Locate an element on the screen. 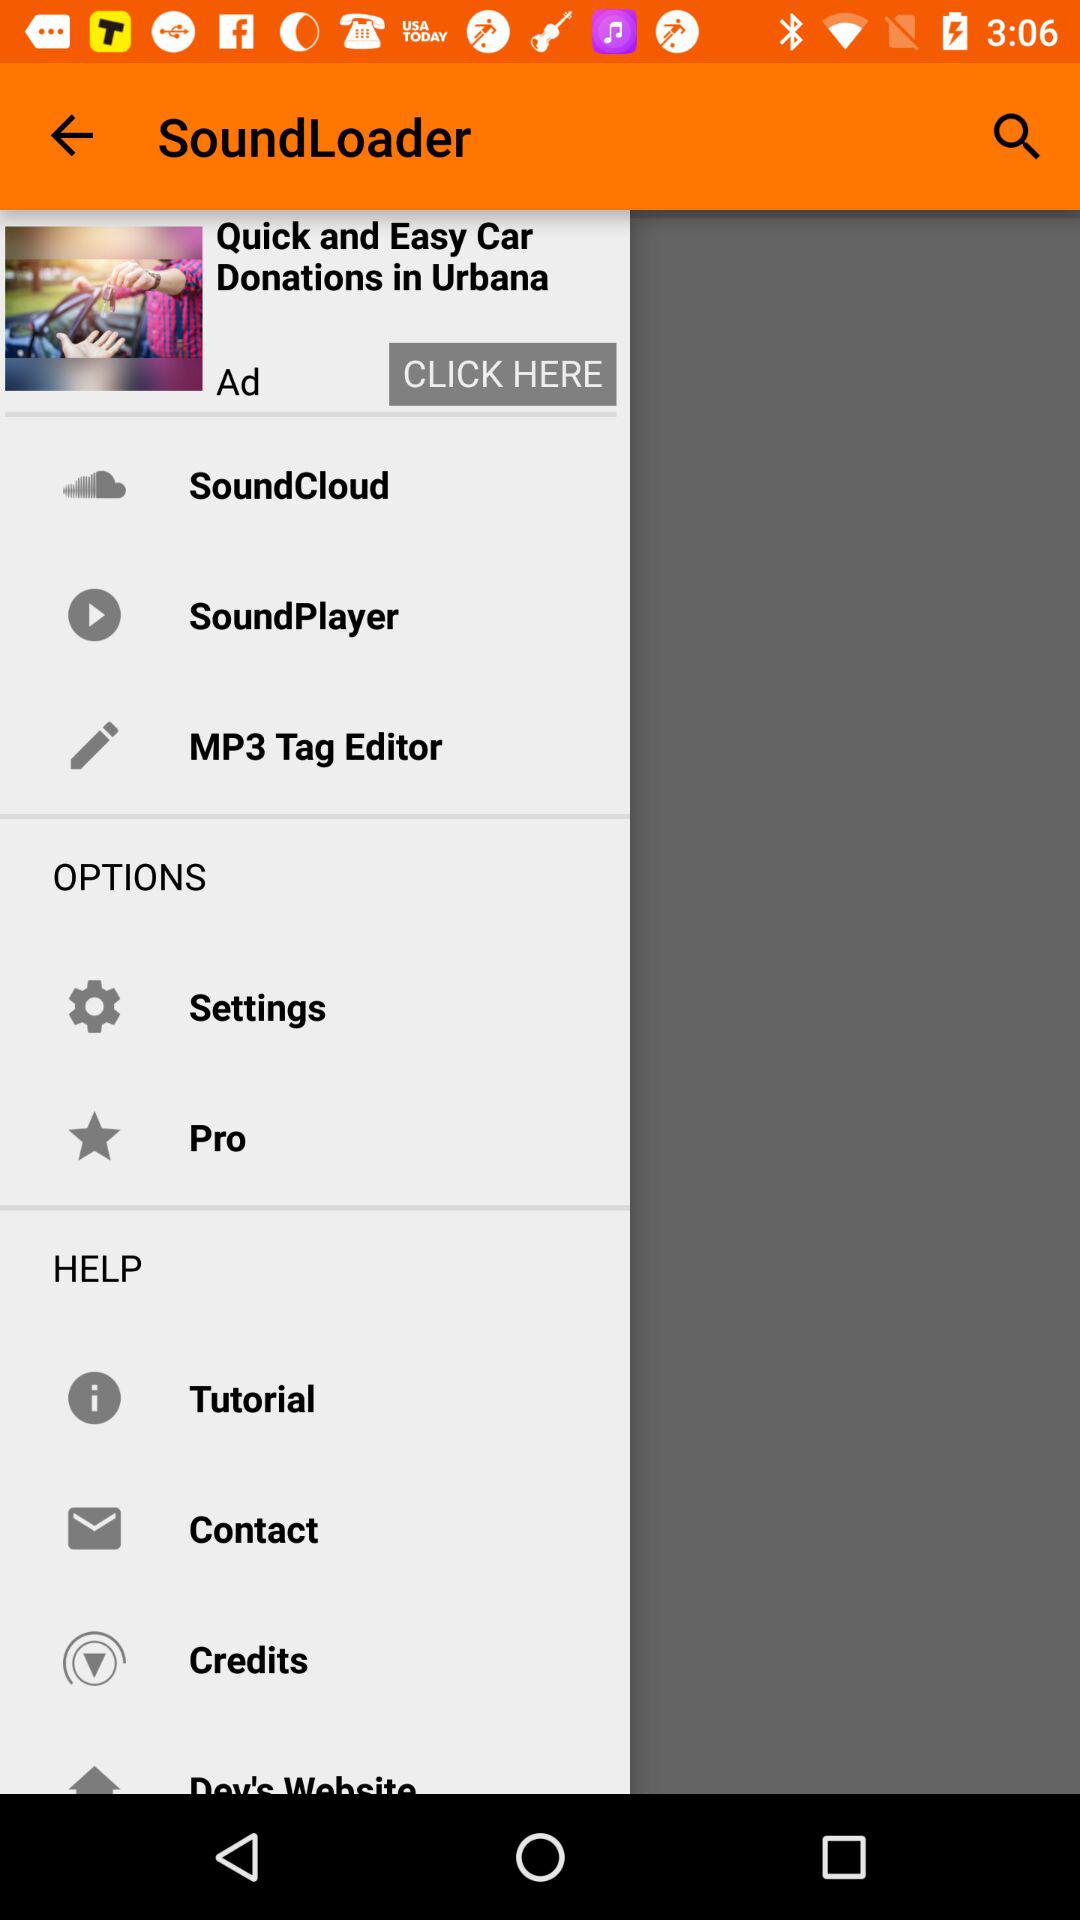 The height and width of the screenshot is (1920, 1080). swipe until the options is located at coordinates (103, 876).